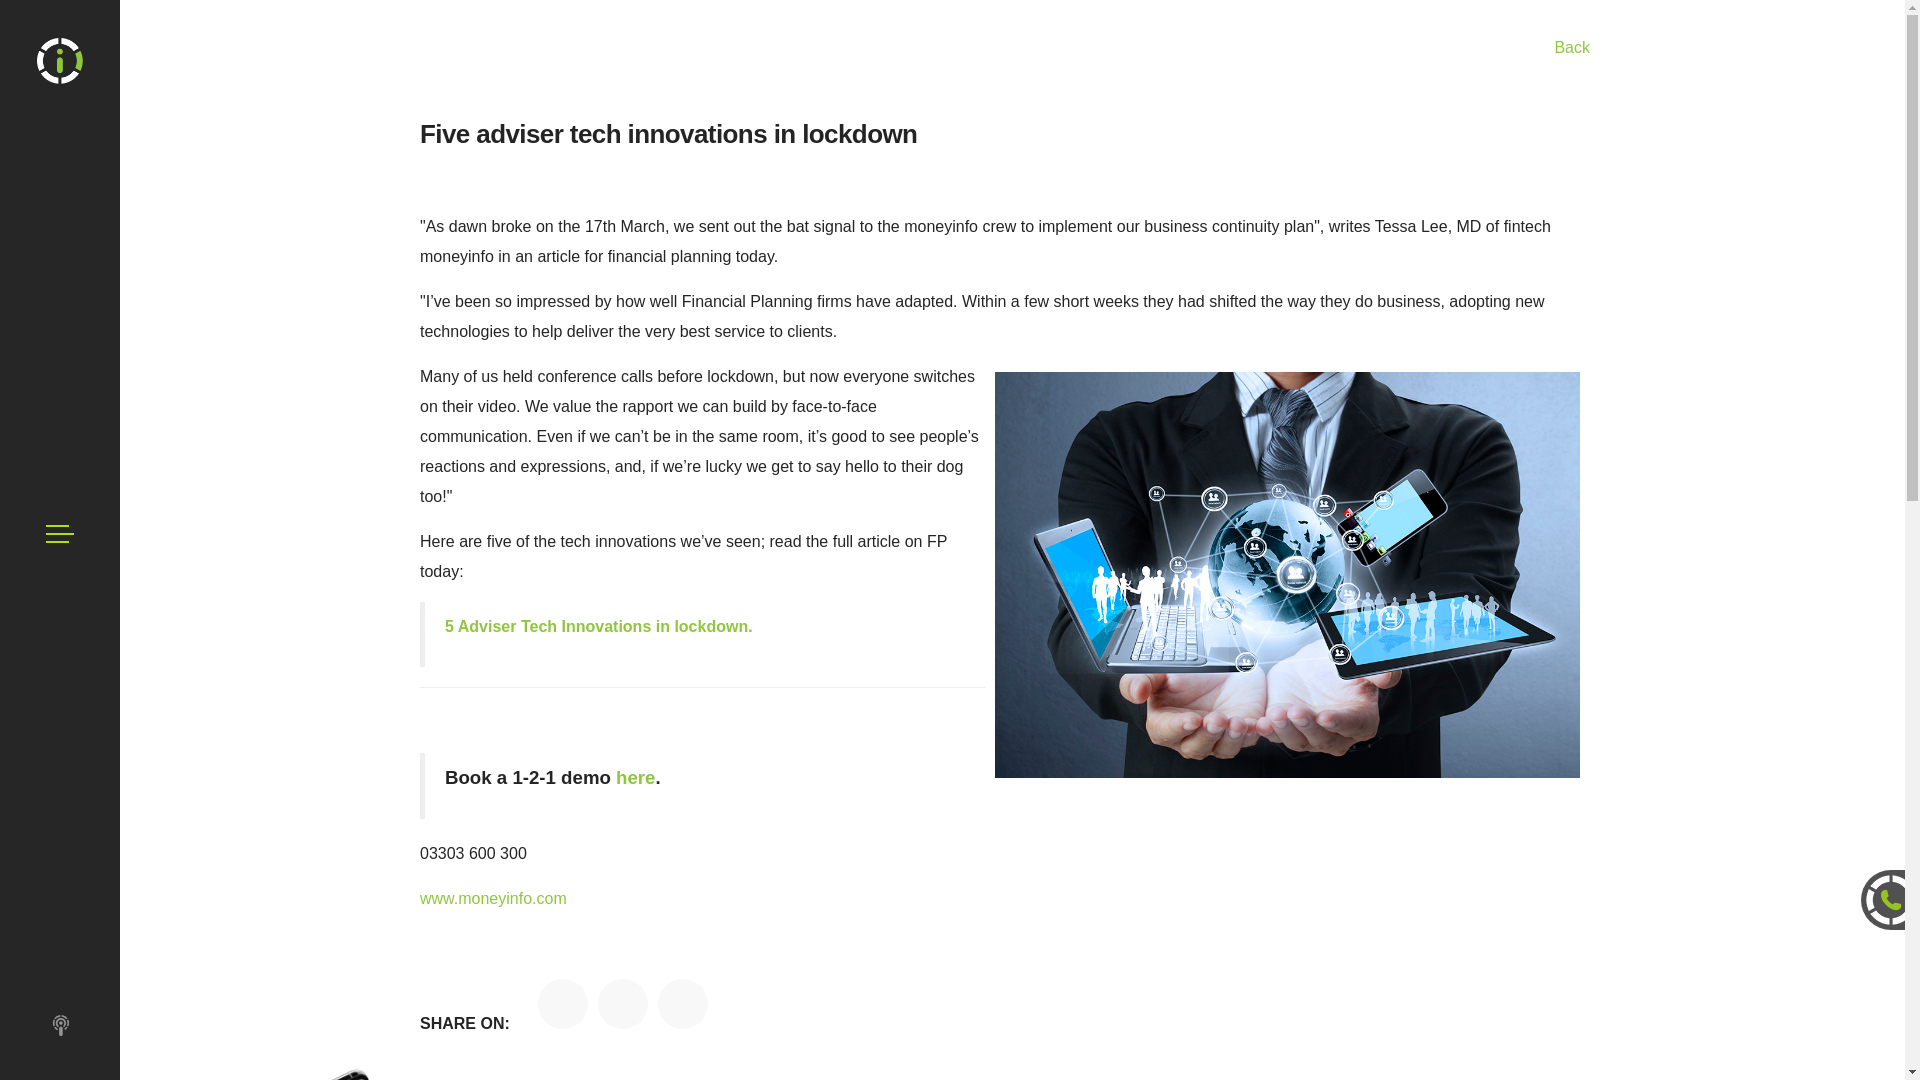 Image resolution: width=1920 pixels, height=1080 pixels. Describe the element at coordinates (493, 898) in the screenshot. I see `www.moneyinfo.com` at that location.